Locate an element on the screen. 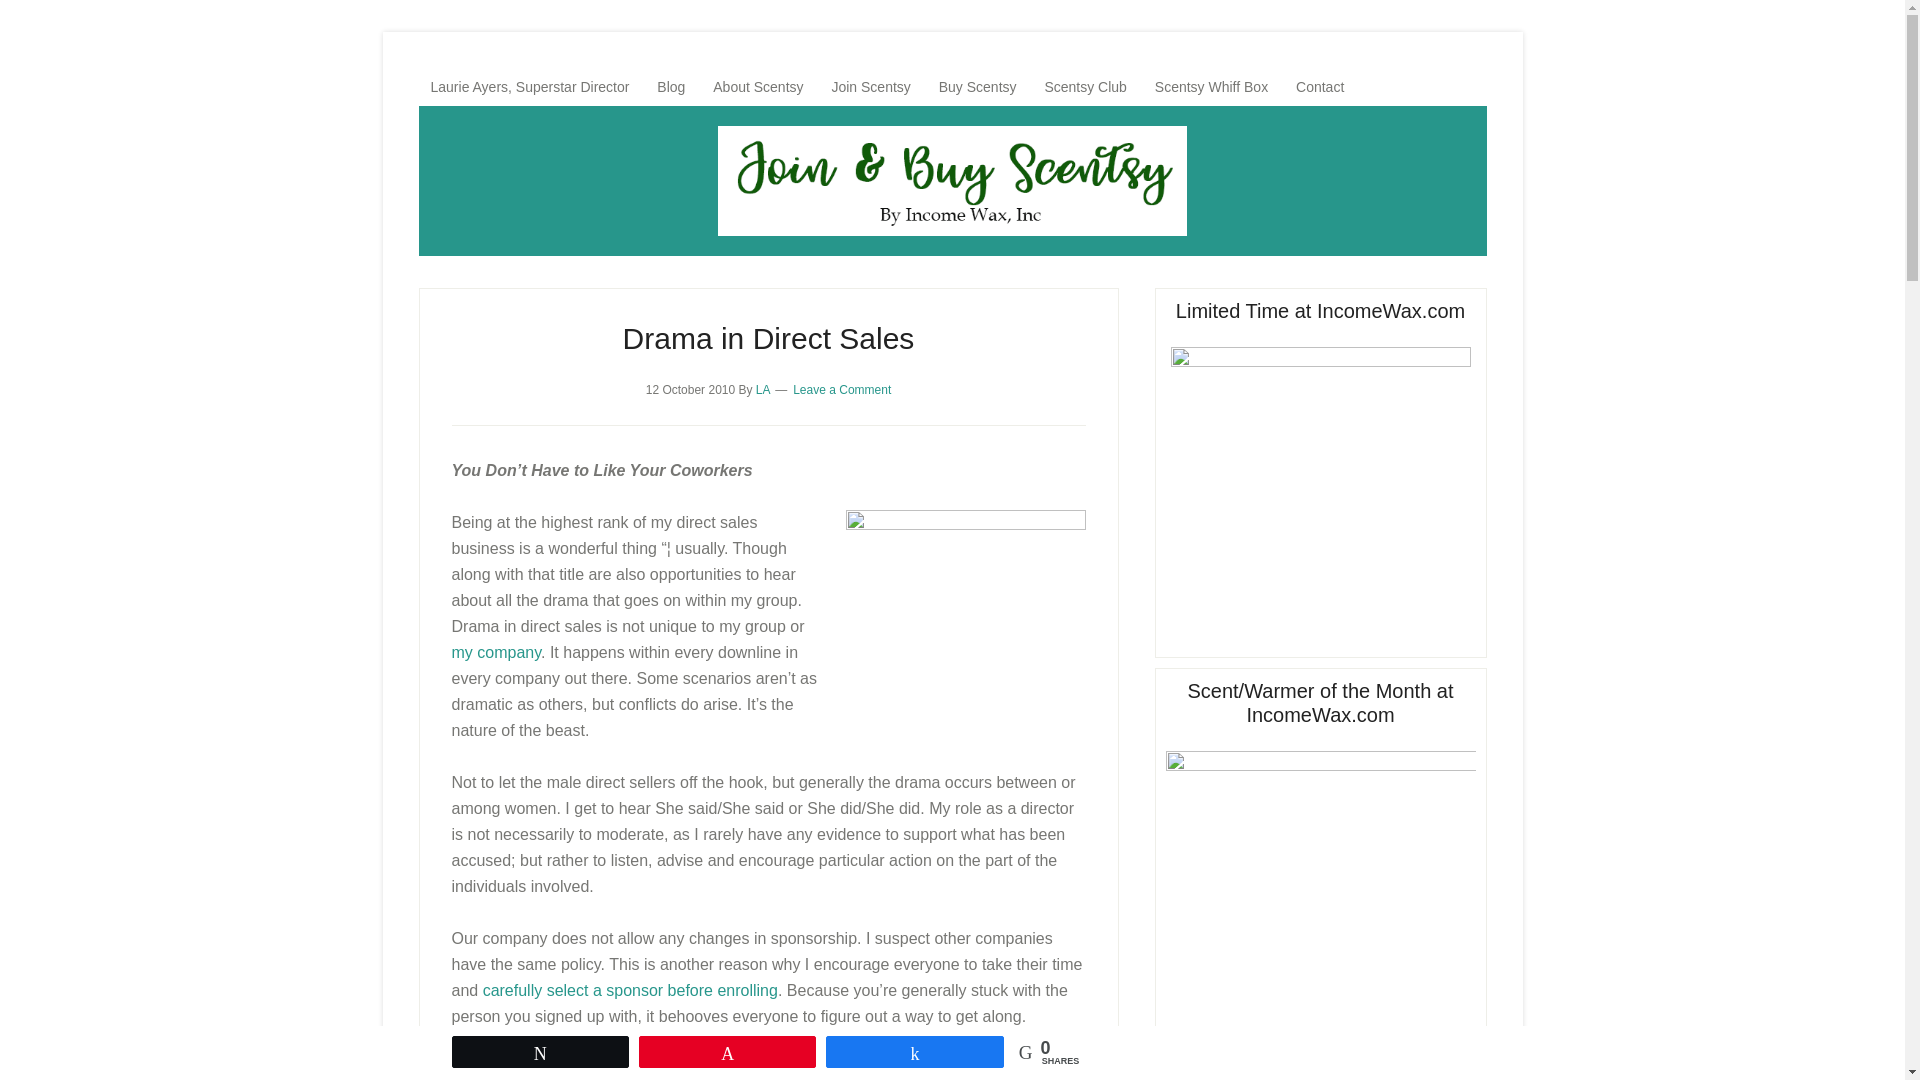  Laurie Ayers, Superstar Director is located at coordinates (530, 86).